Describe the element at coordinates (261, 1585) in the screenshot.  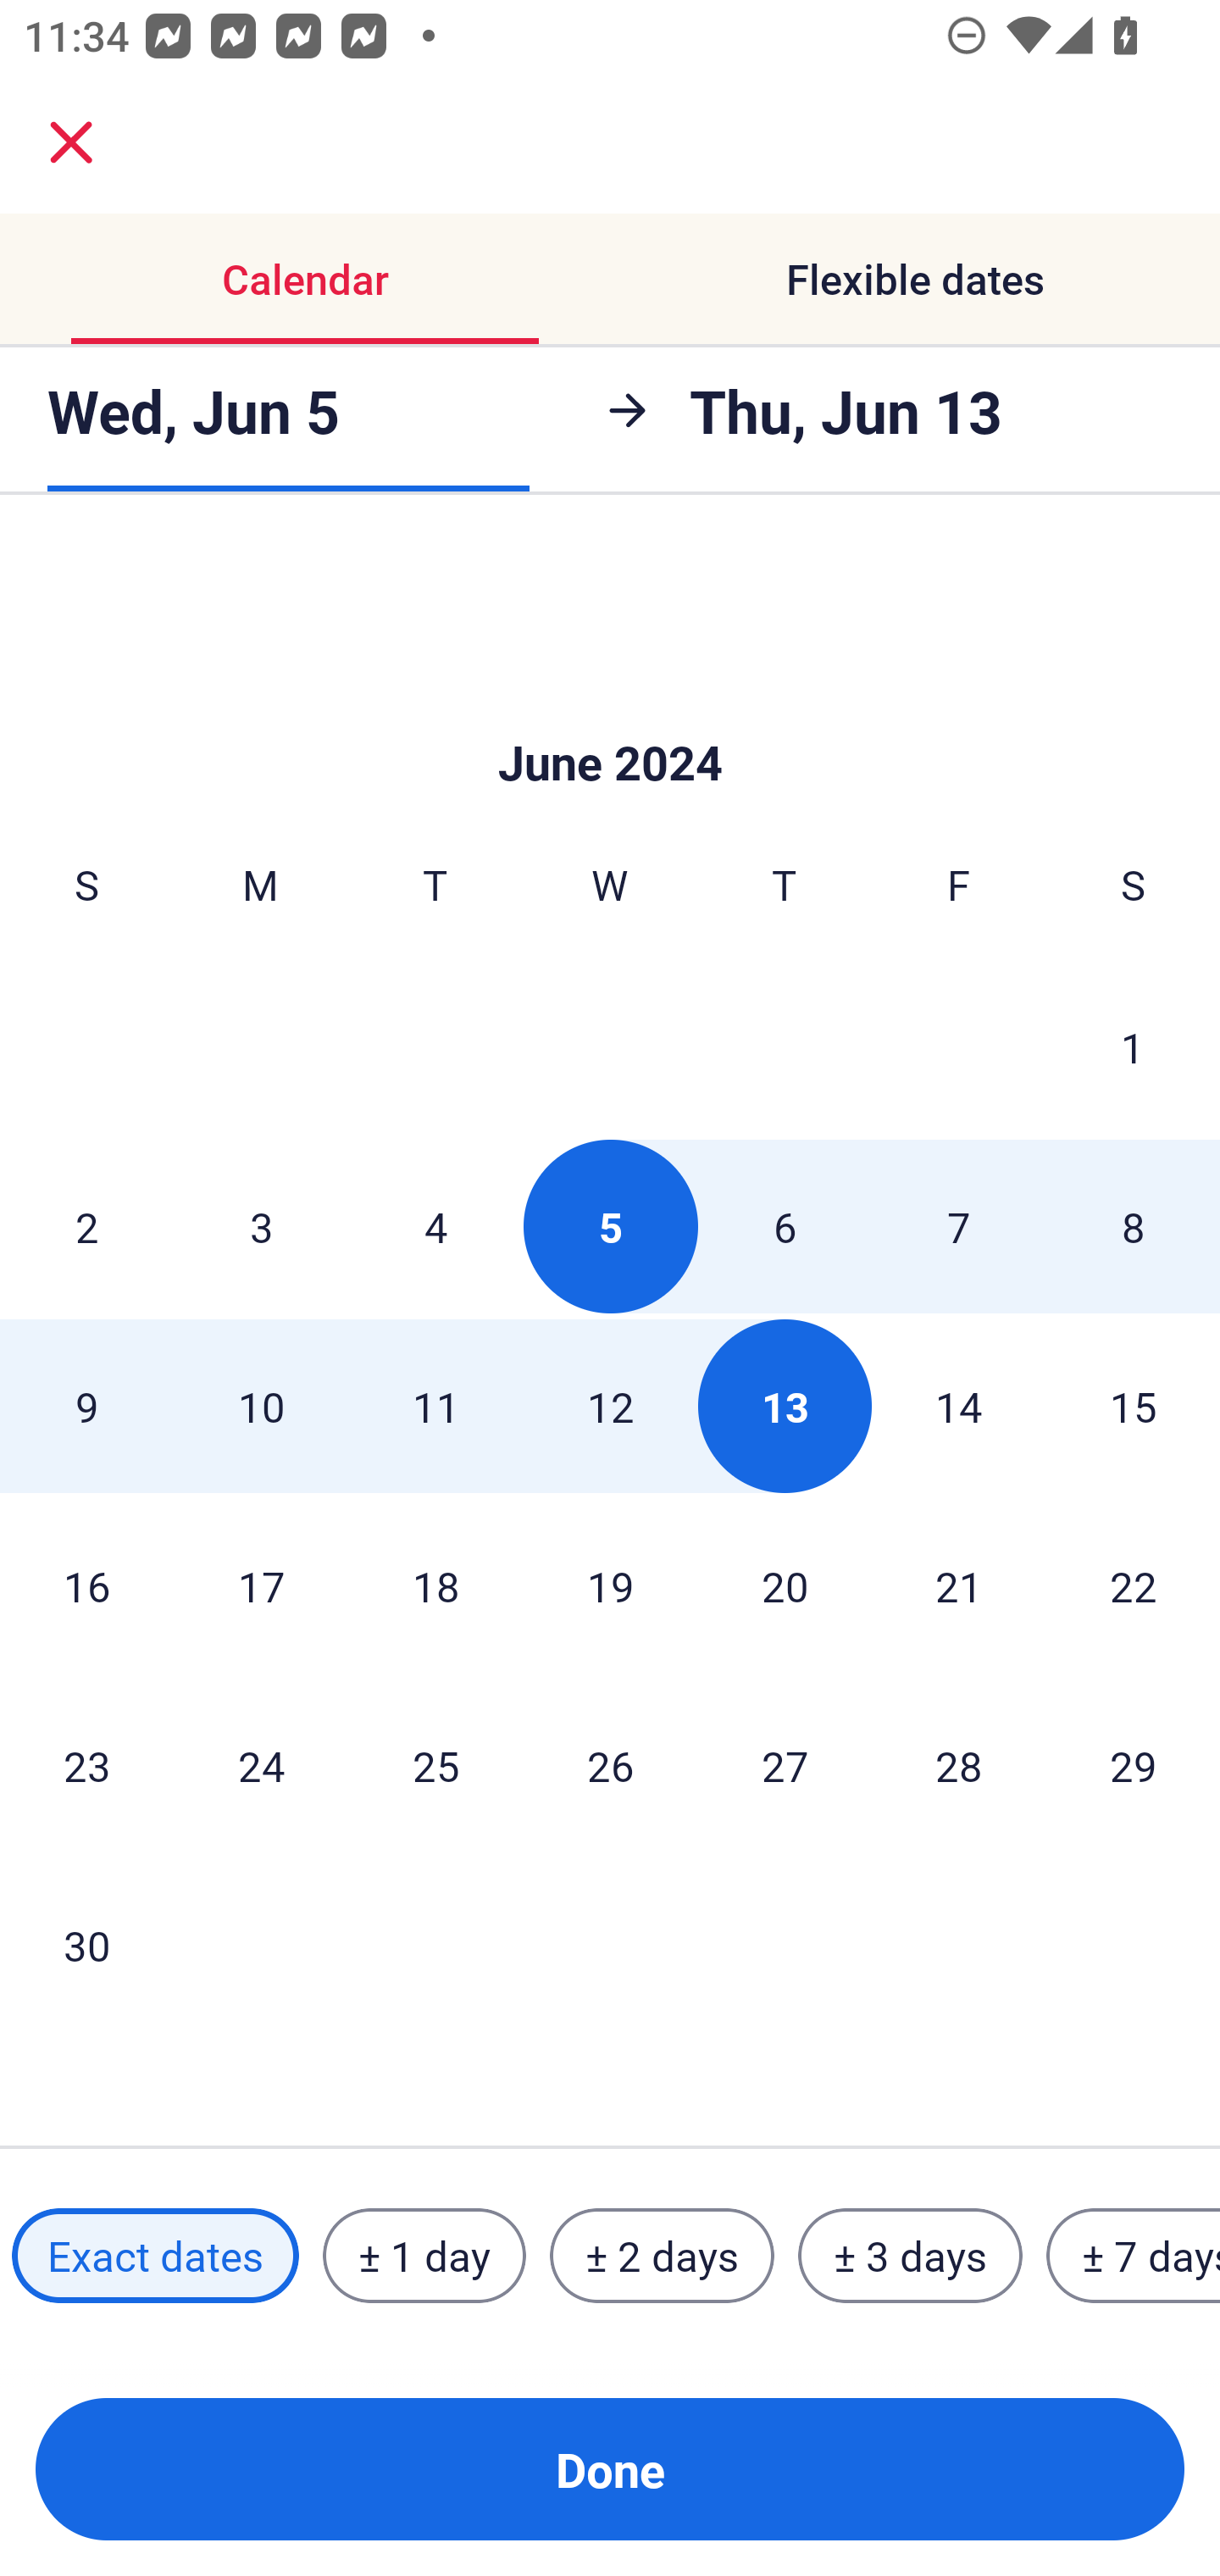
I see `17 Monday, June 17, 2024` at that location.